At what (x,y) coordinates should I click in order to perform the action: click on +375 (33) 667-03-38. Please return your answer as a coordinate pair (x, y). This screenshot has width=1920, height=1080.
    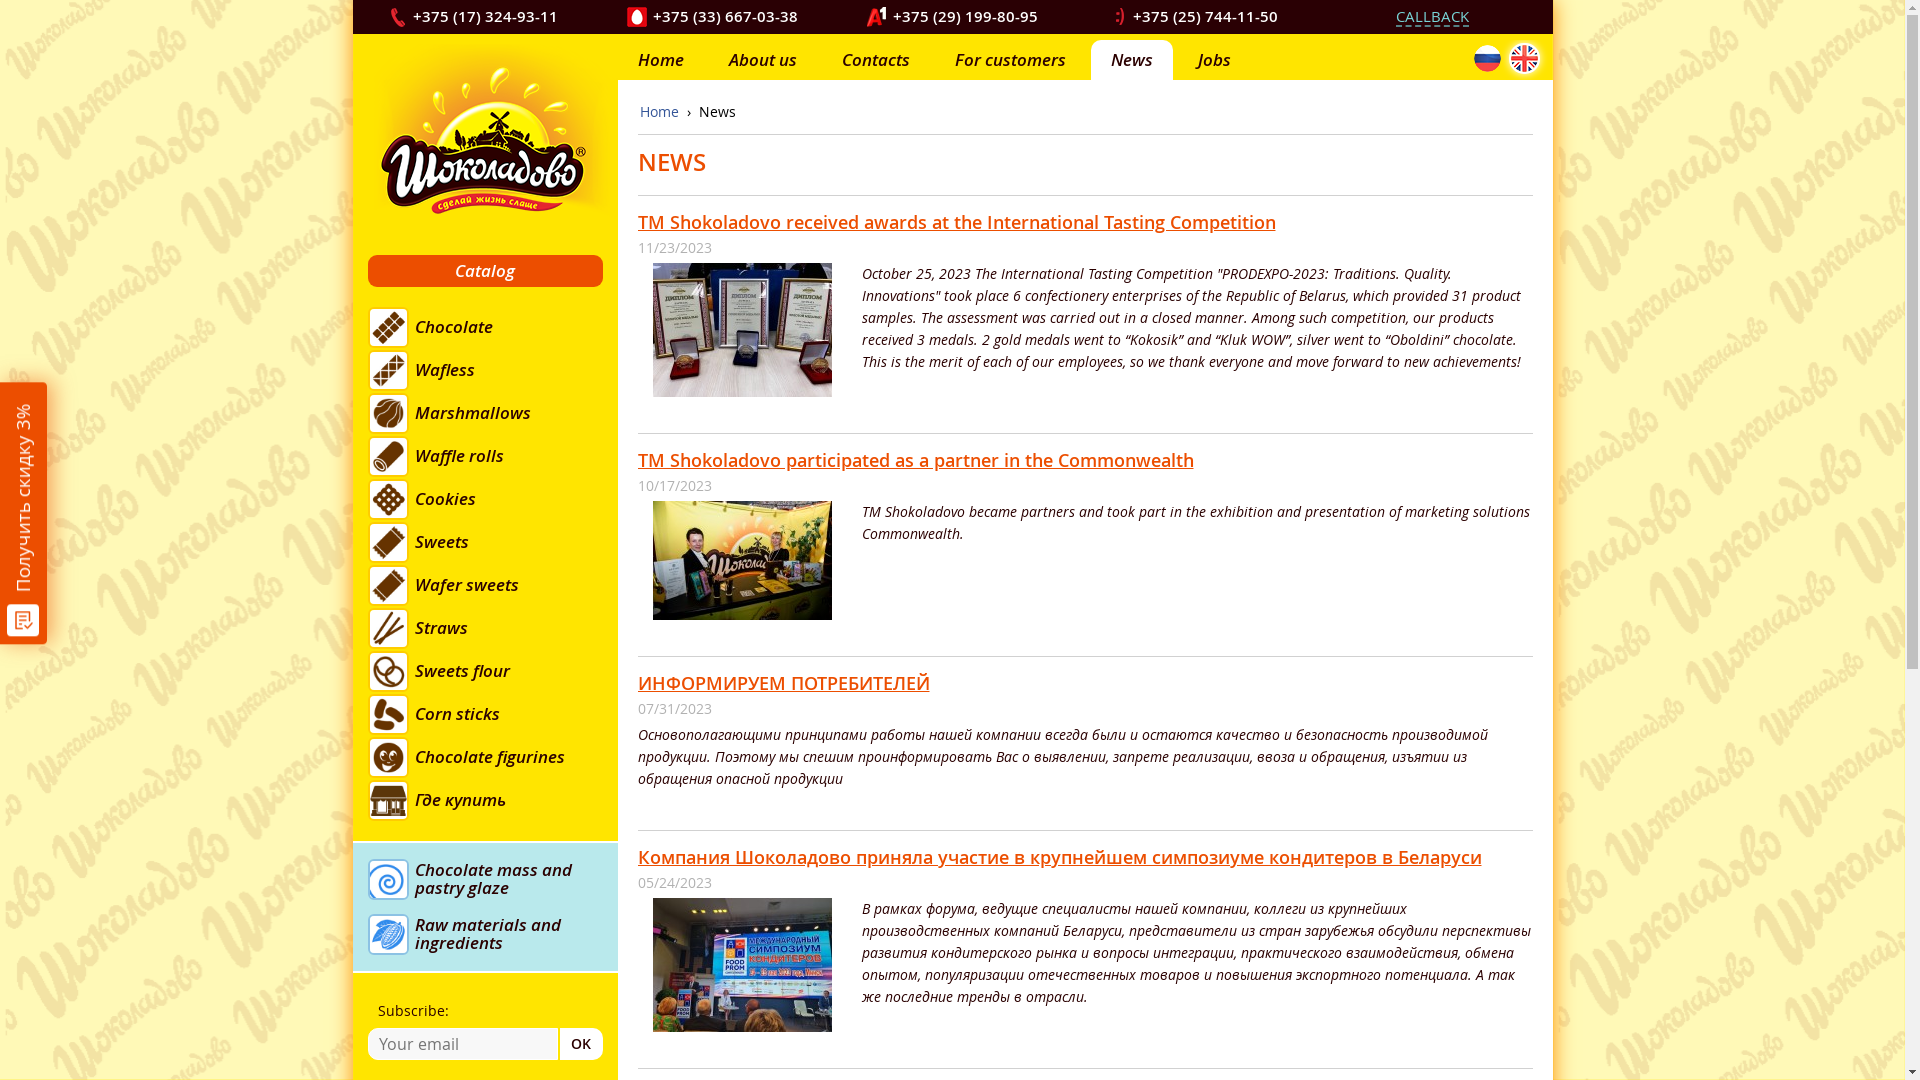
    Looking at the image, I should click on (726, 16).